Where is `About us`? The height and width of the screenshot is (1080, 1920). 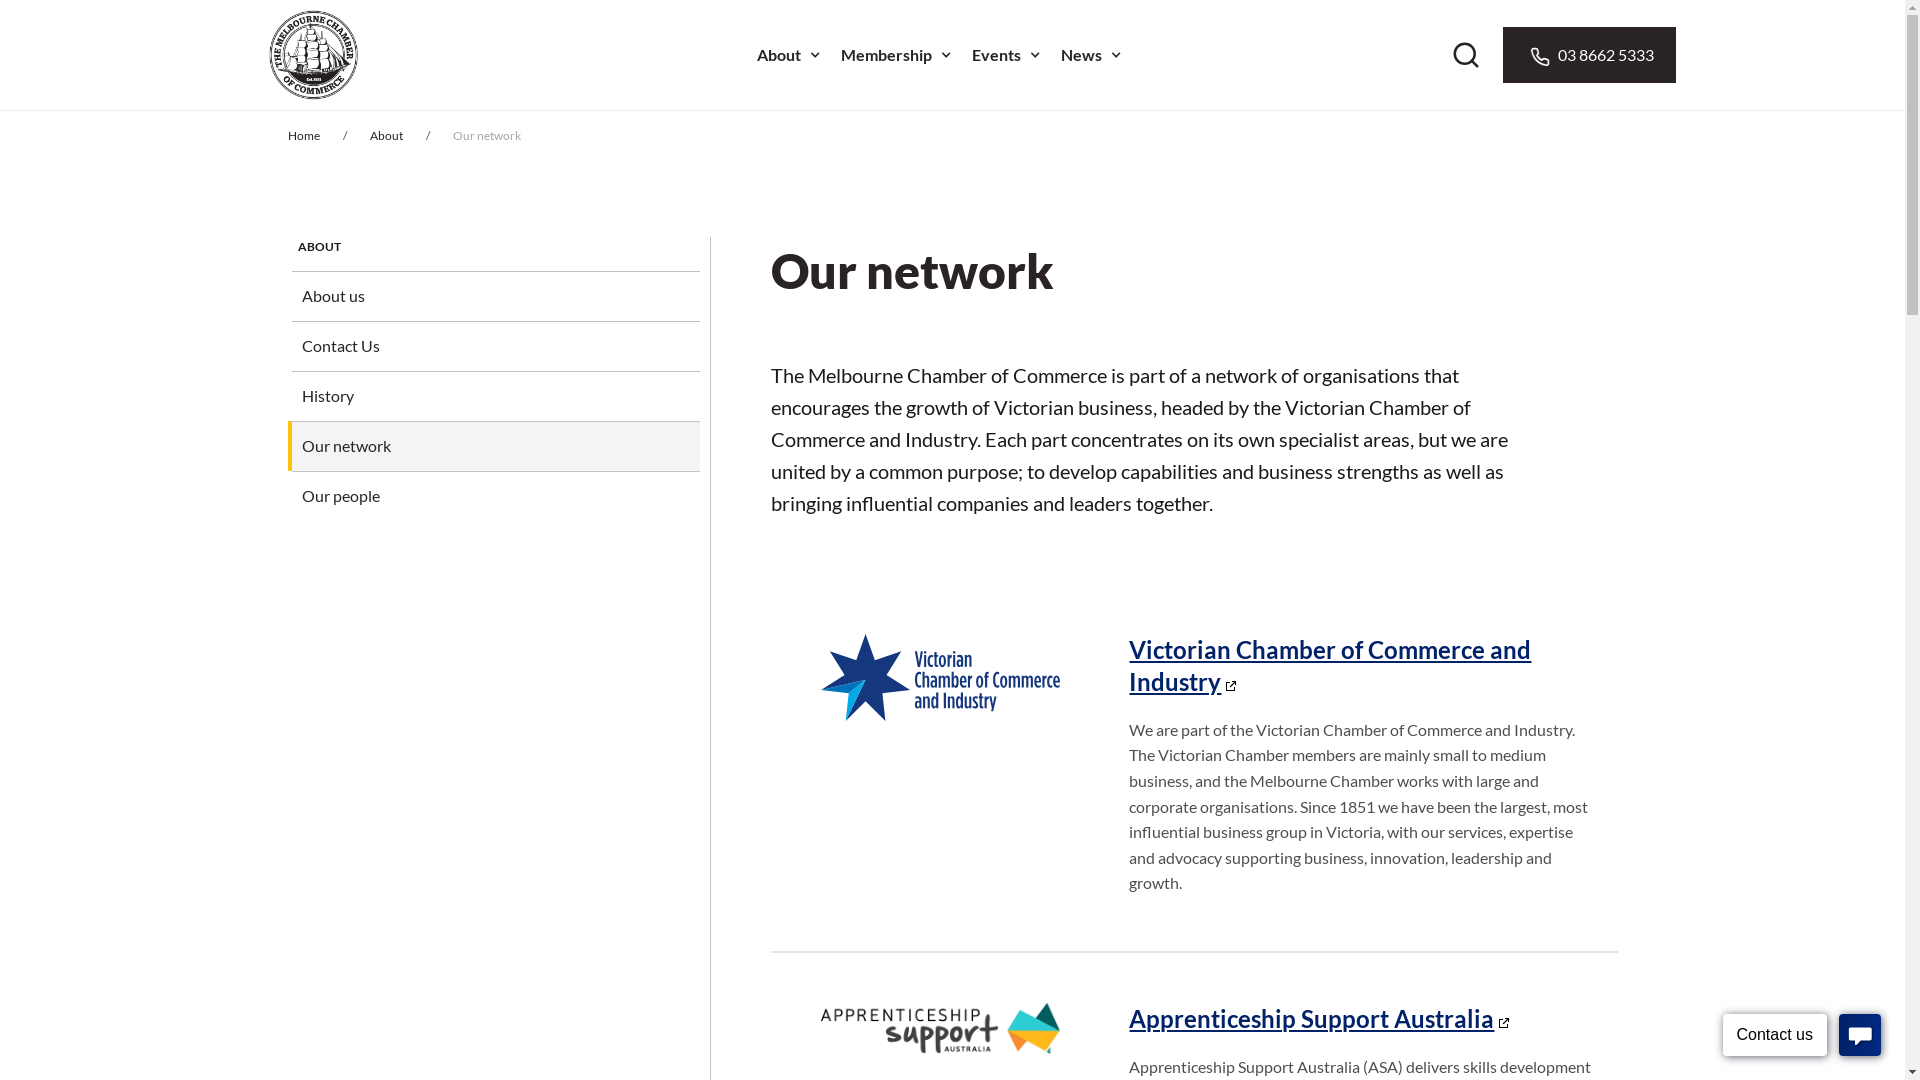 About us is located at coordinates (501, 296).